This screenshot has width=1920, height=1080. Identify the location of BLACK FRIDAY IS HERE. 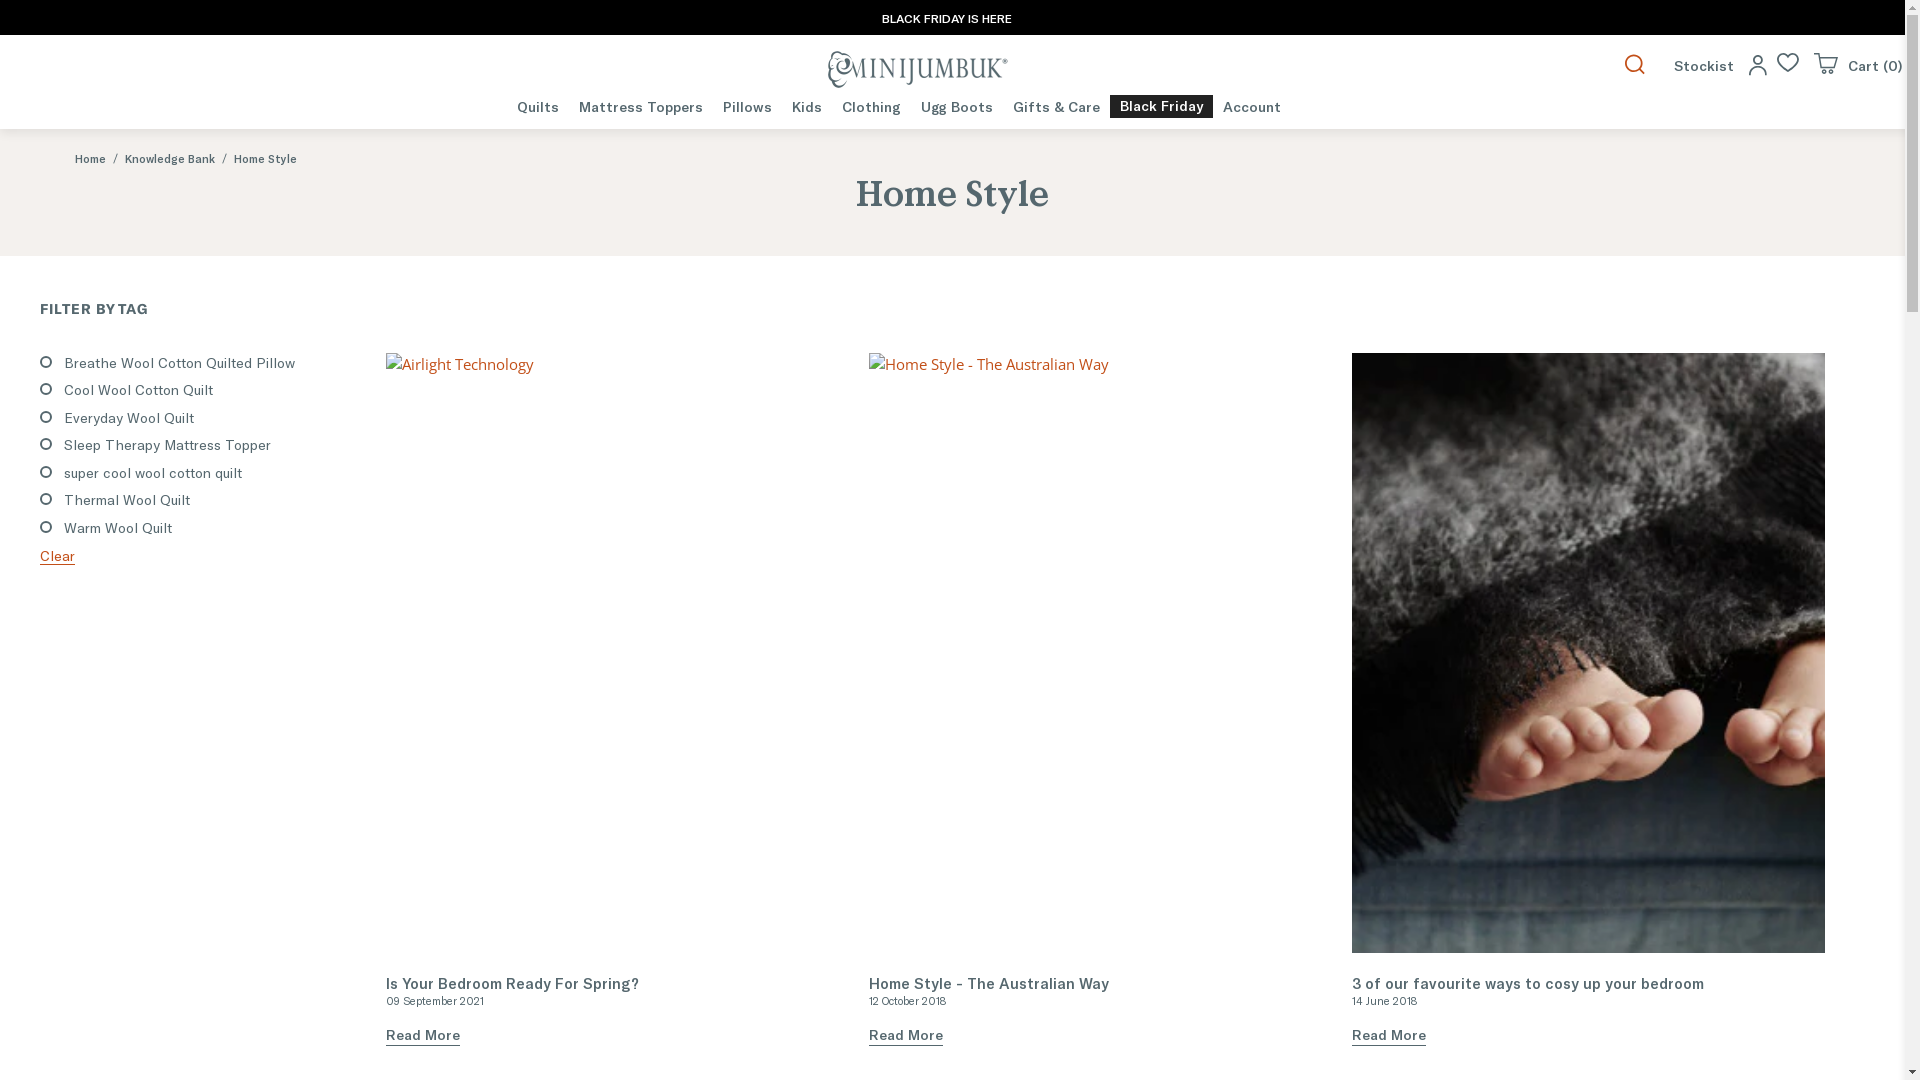
(947, 17).